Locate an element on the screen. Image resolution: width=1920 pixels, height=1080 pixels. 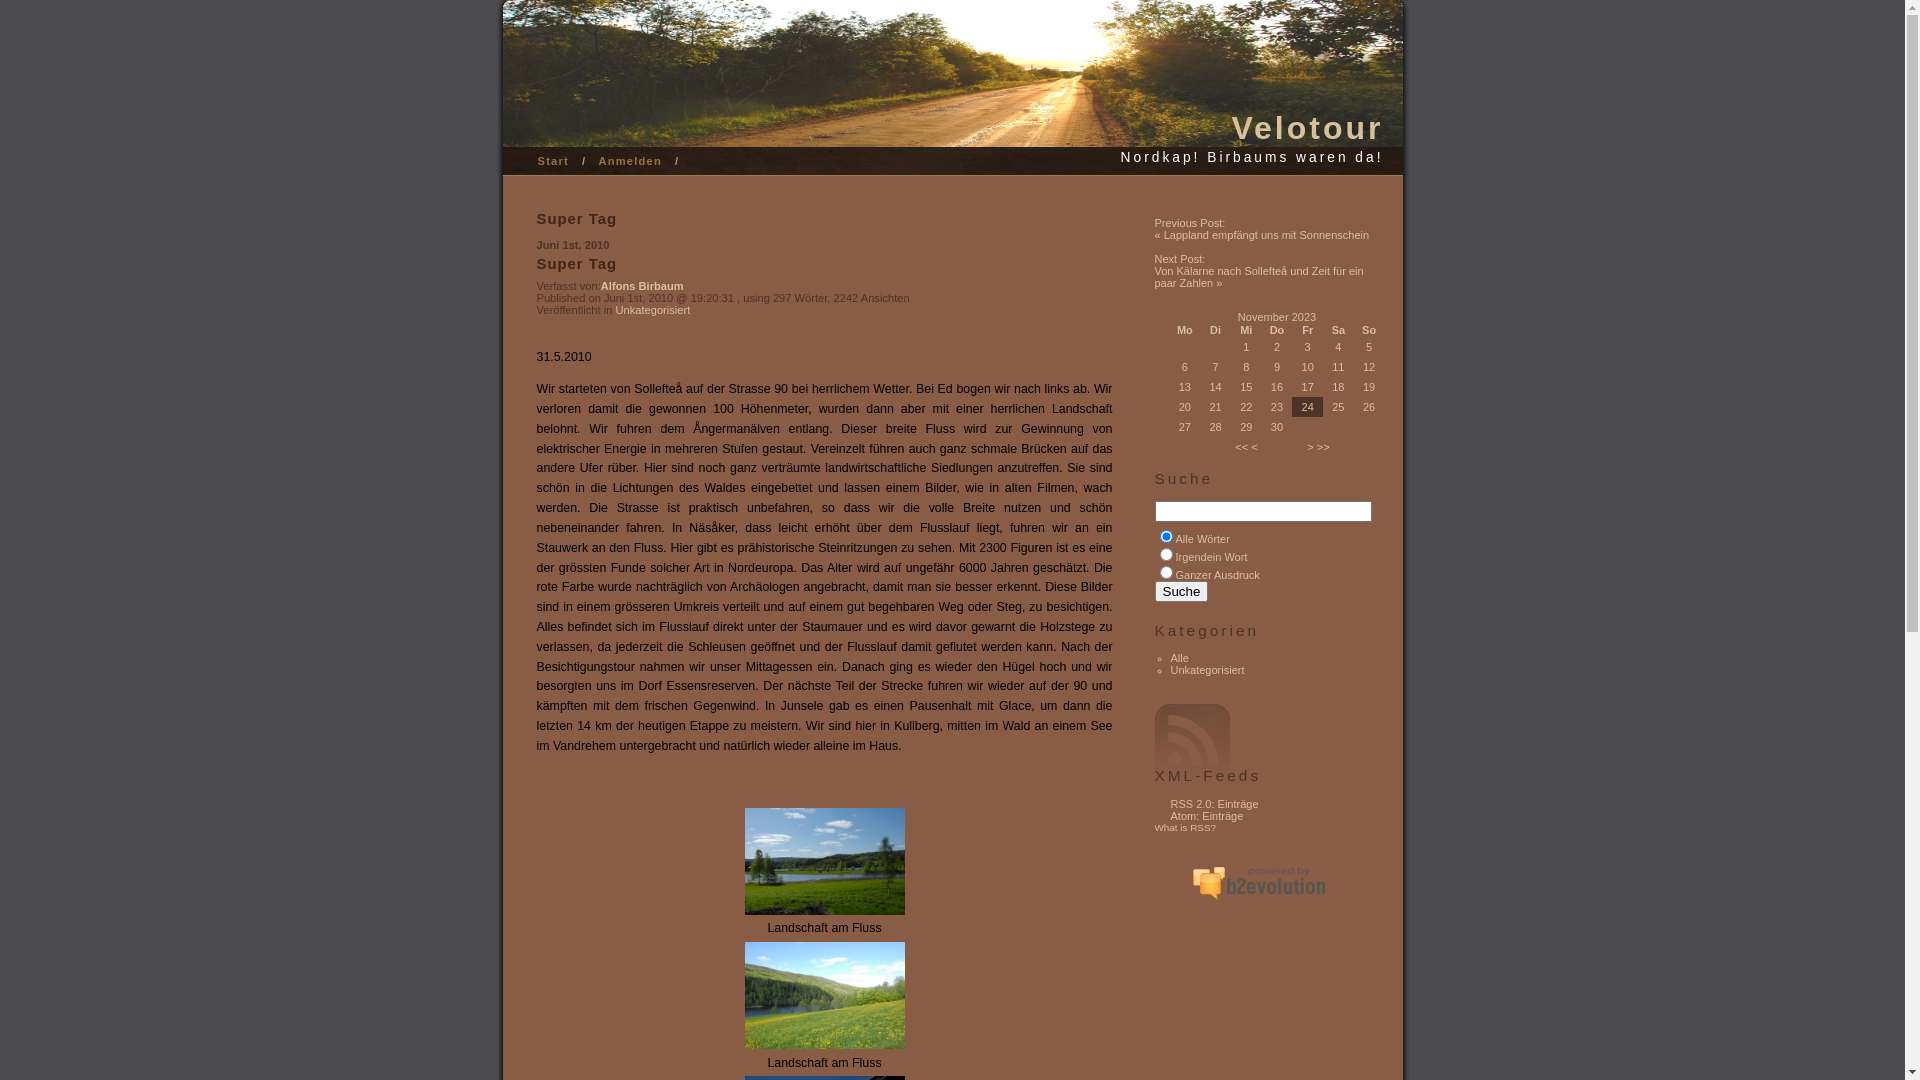
Alle is located at coordinates (1179, 658).